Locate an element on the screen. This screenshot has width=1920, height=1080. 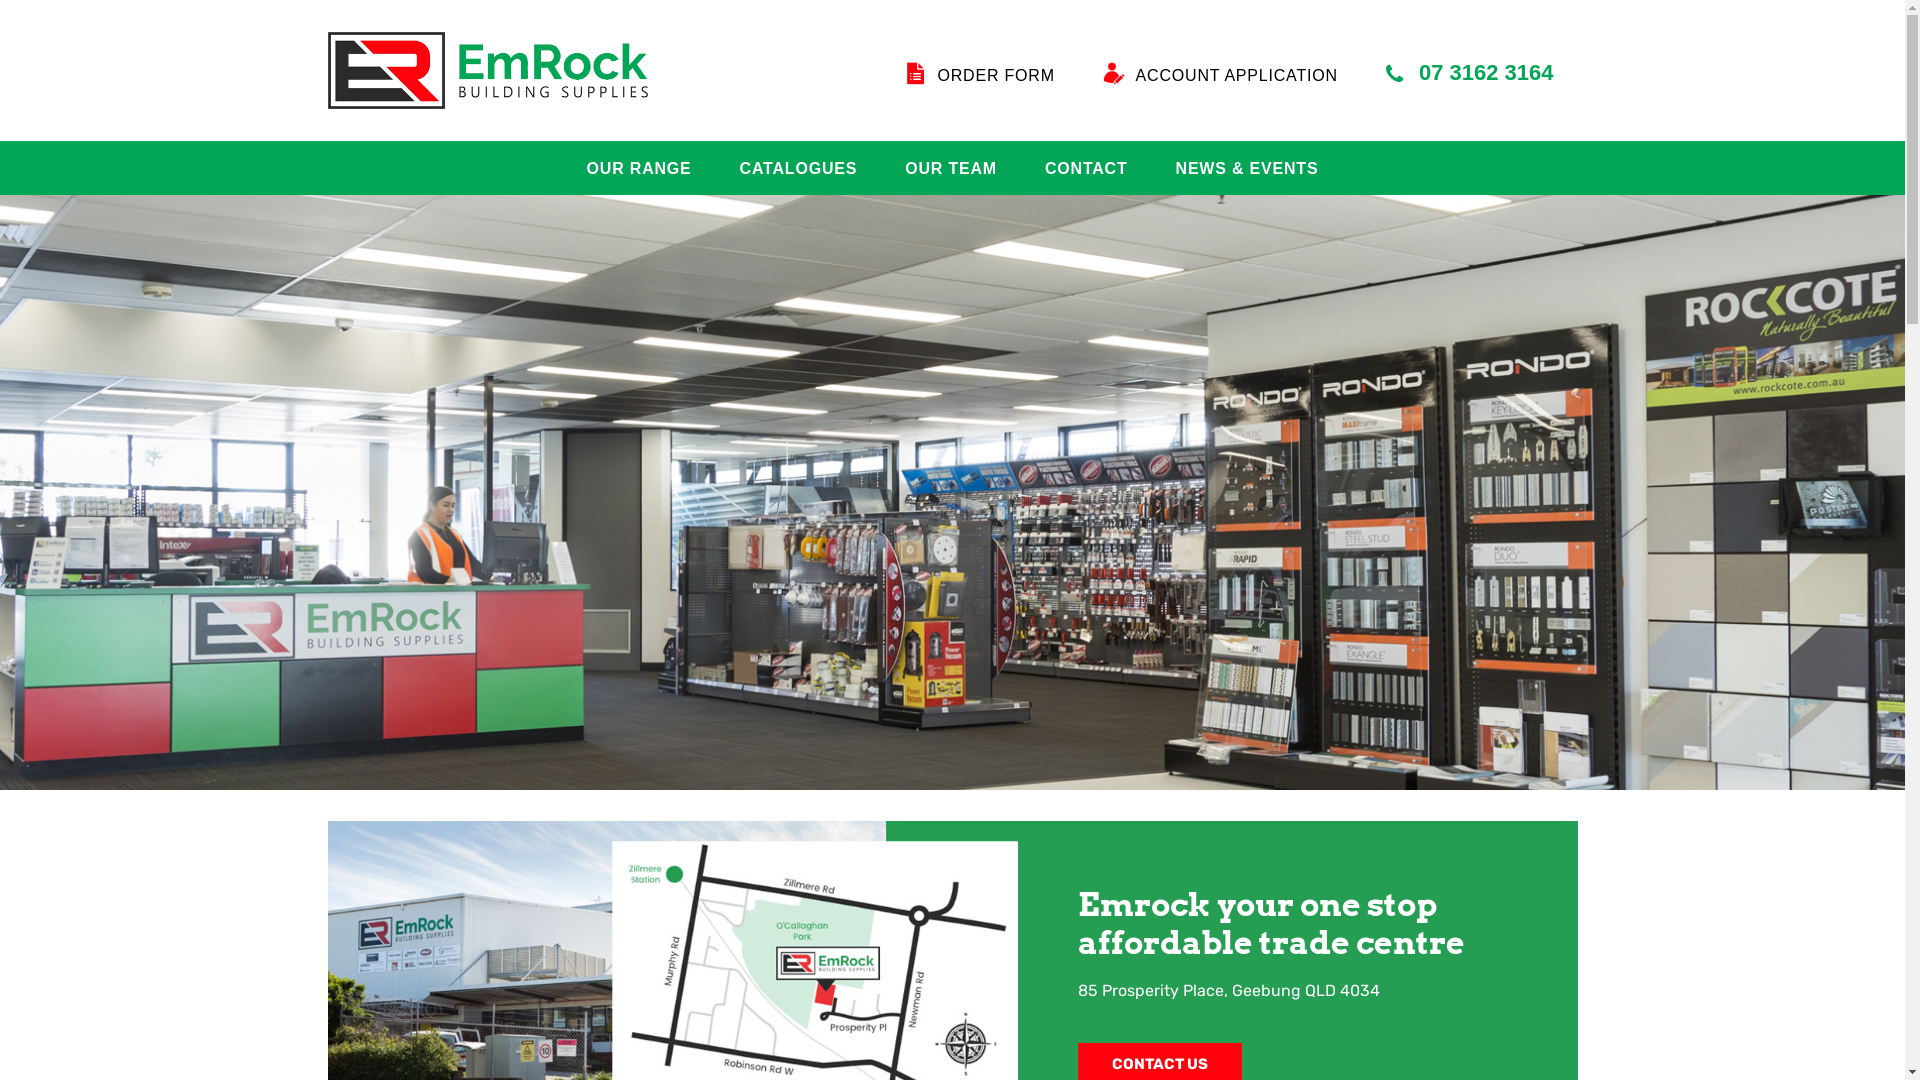
07 3162 3164 is located at coordinates (1470, 74).